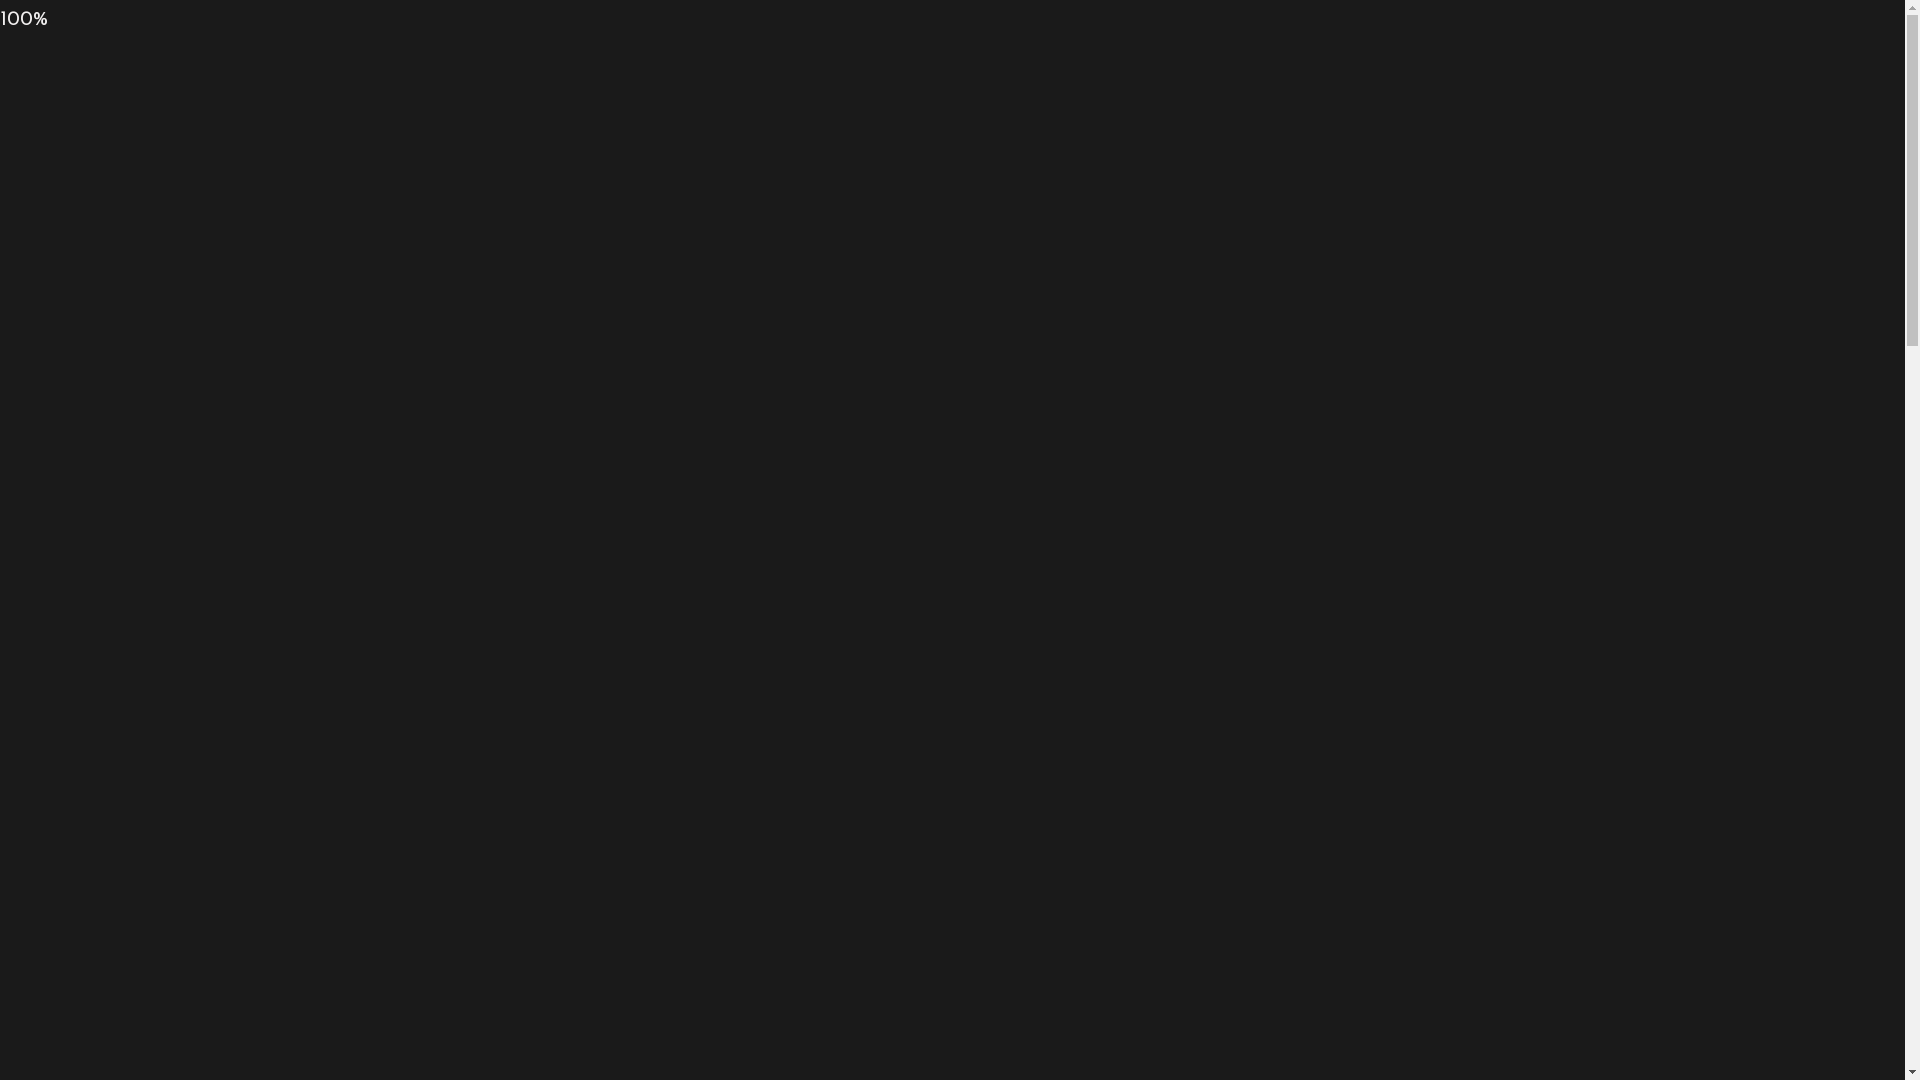 The height and width of the screenshot is (1080, 1920). I want to click on KONTAKT, so click(1094, 163).